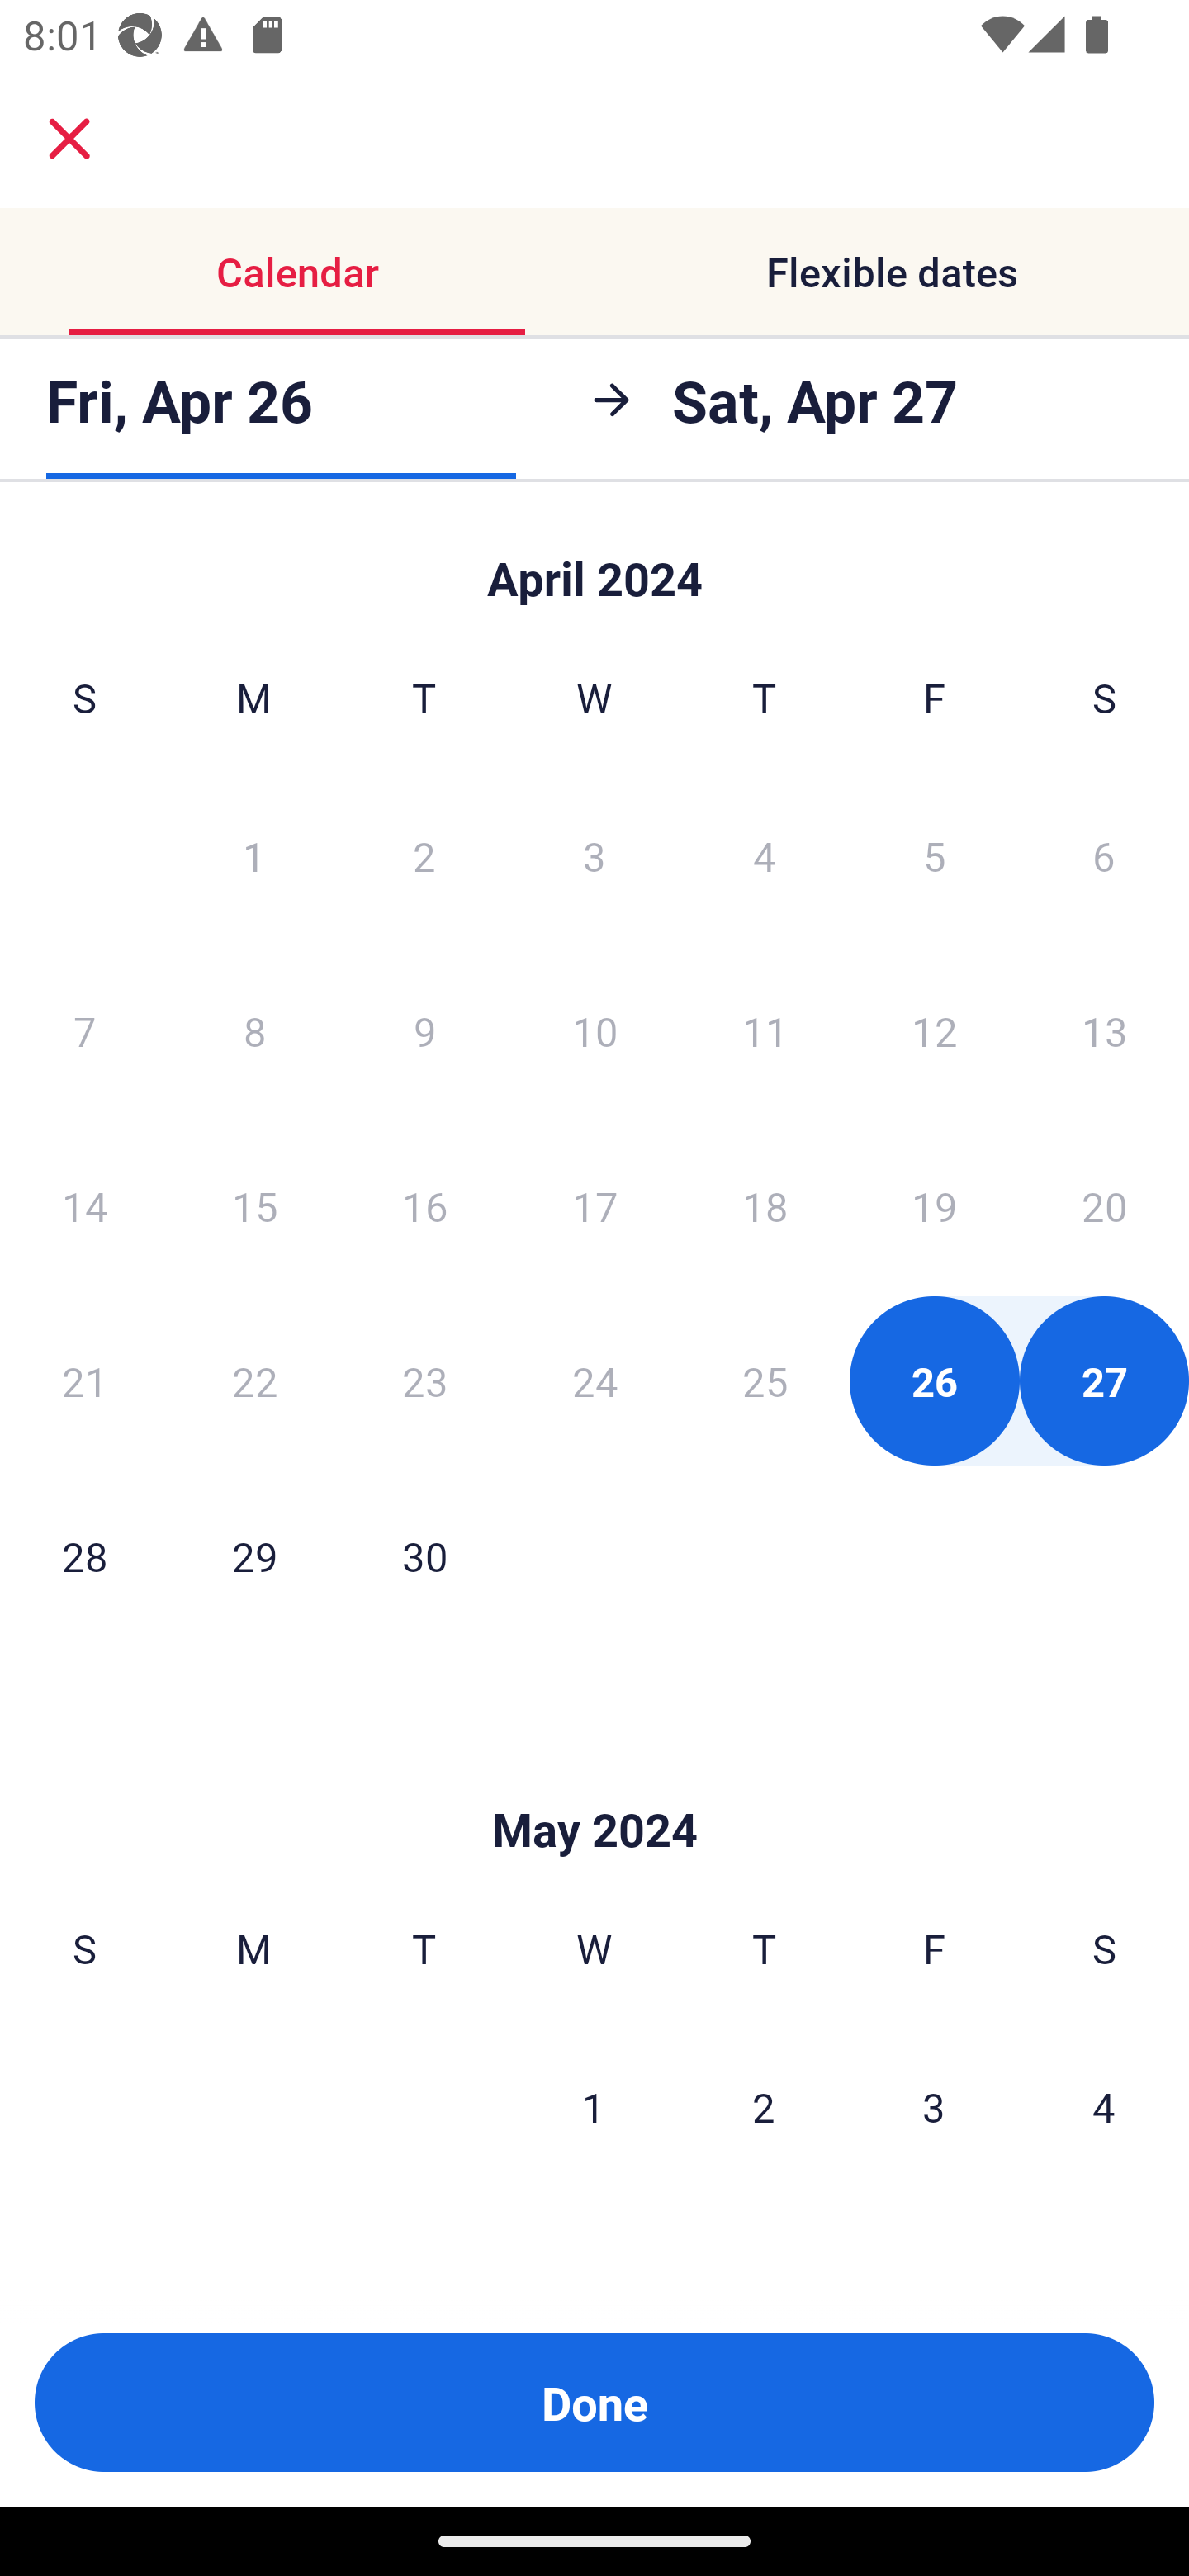  What do you see at coordinates (594, 1030) in the screenshot?
I see `10 Wednesday, April 10, 2024` at bounding box center [594, 1030].